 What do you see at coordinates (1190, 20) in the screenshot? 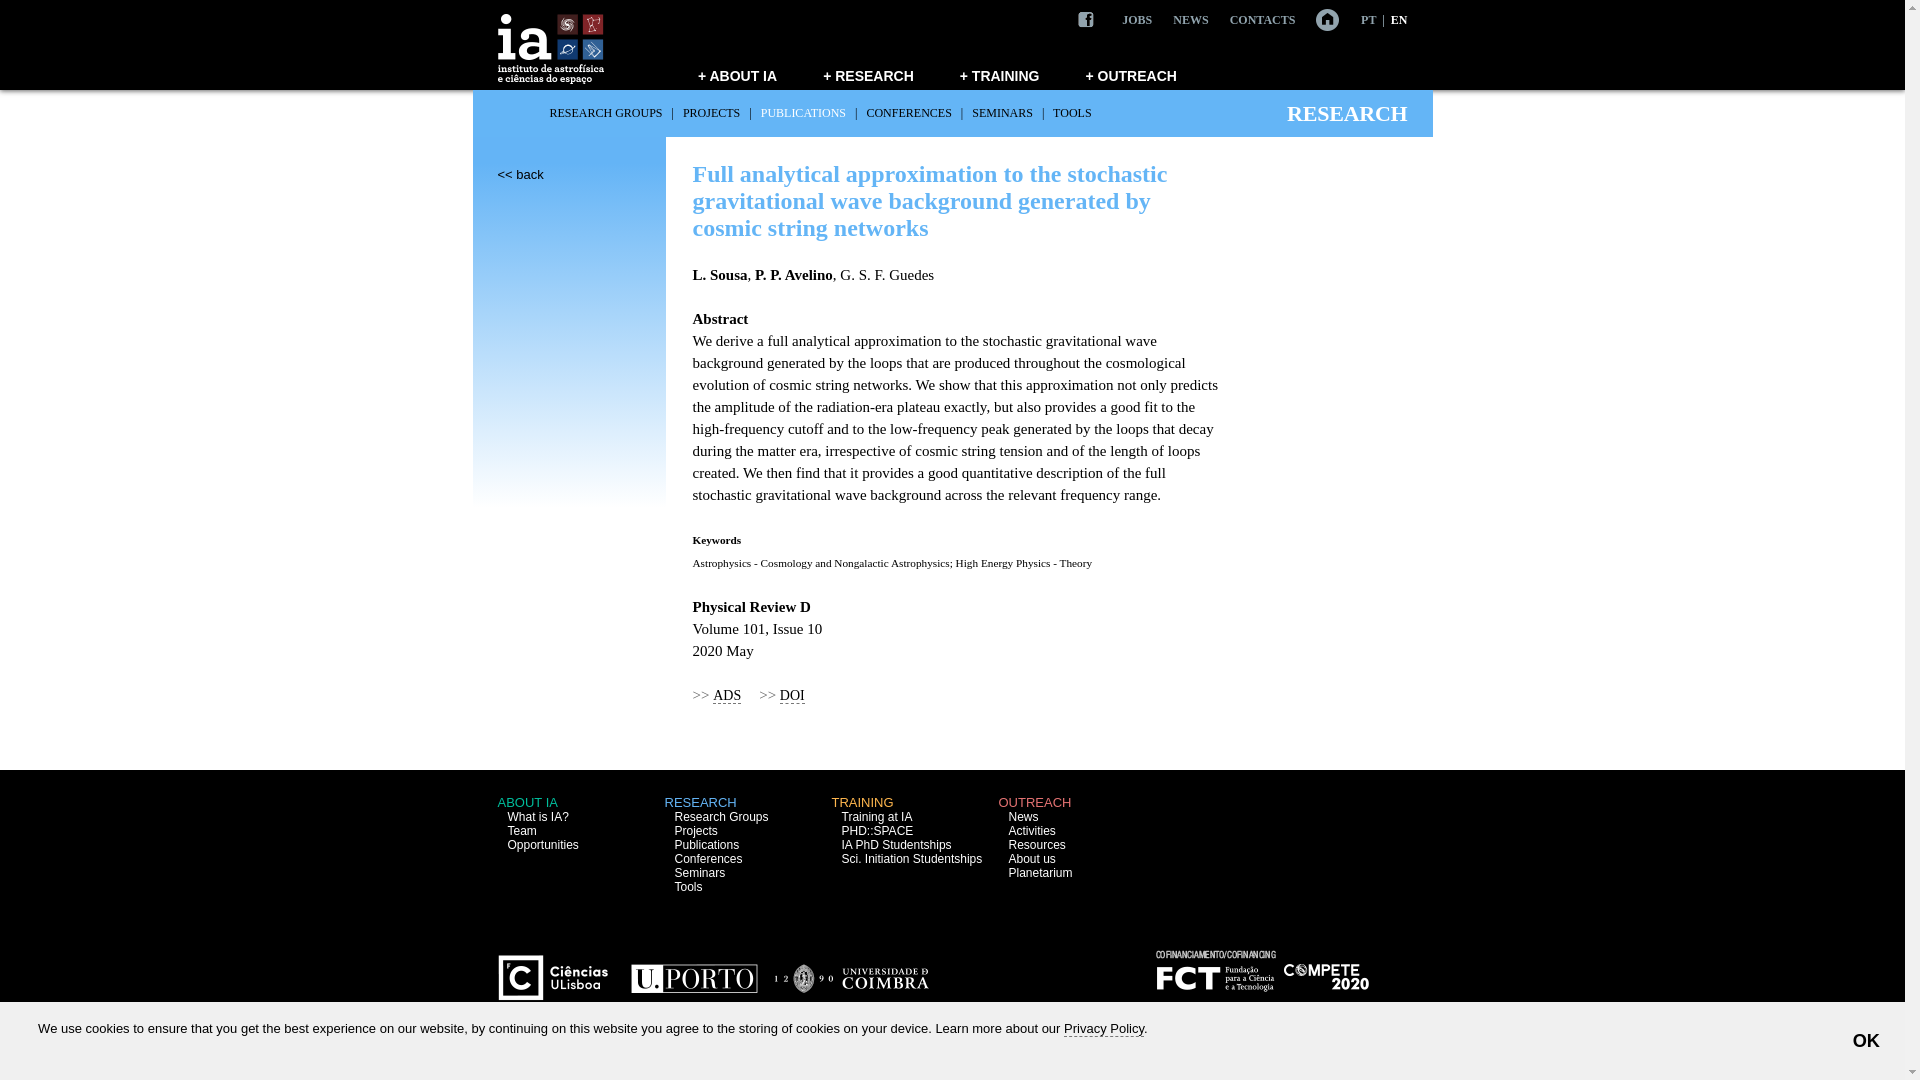
I see `NEWS` at bounding box center [1190, 20].